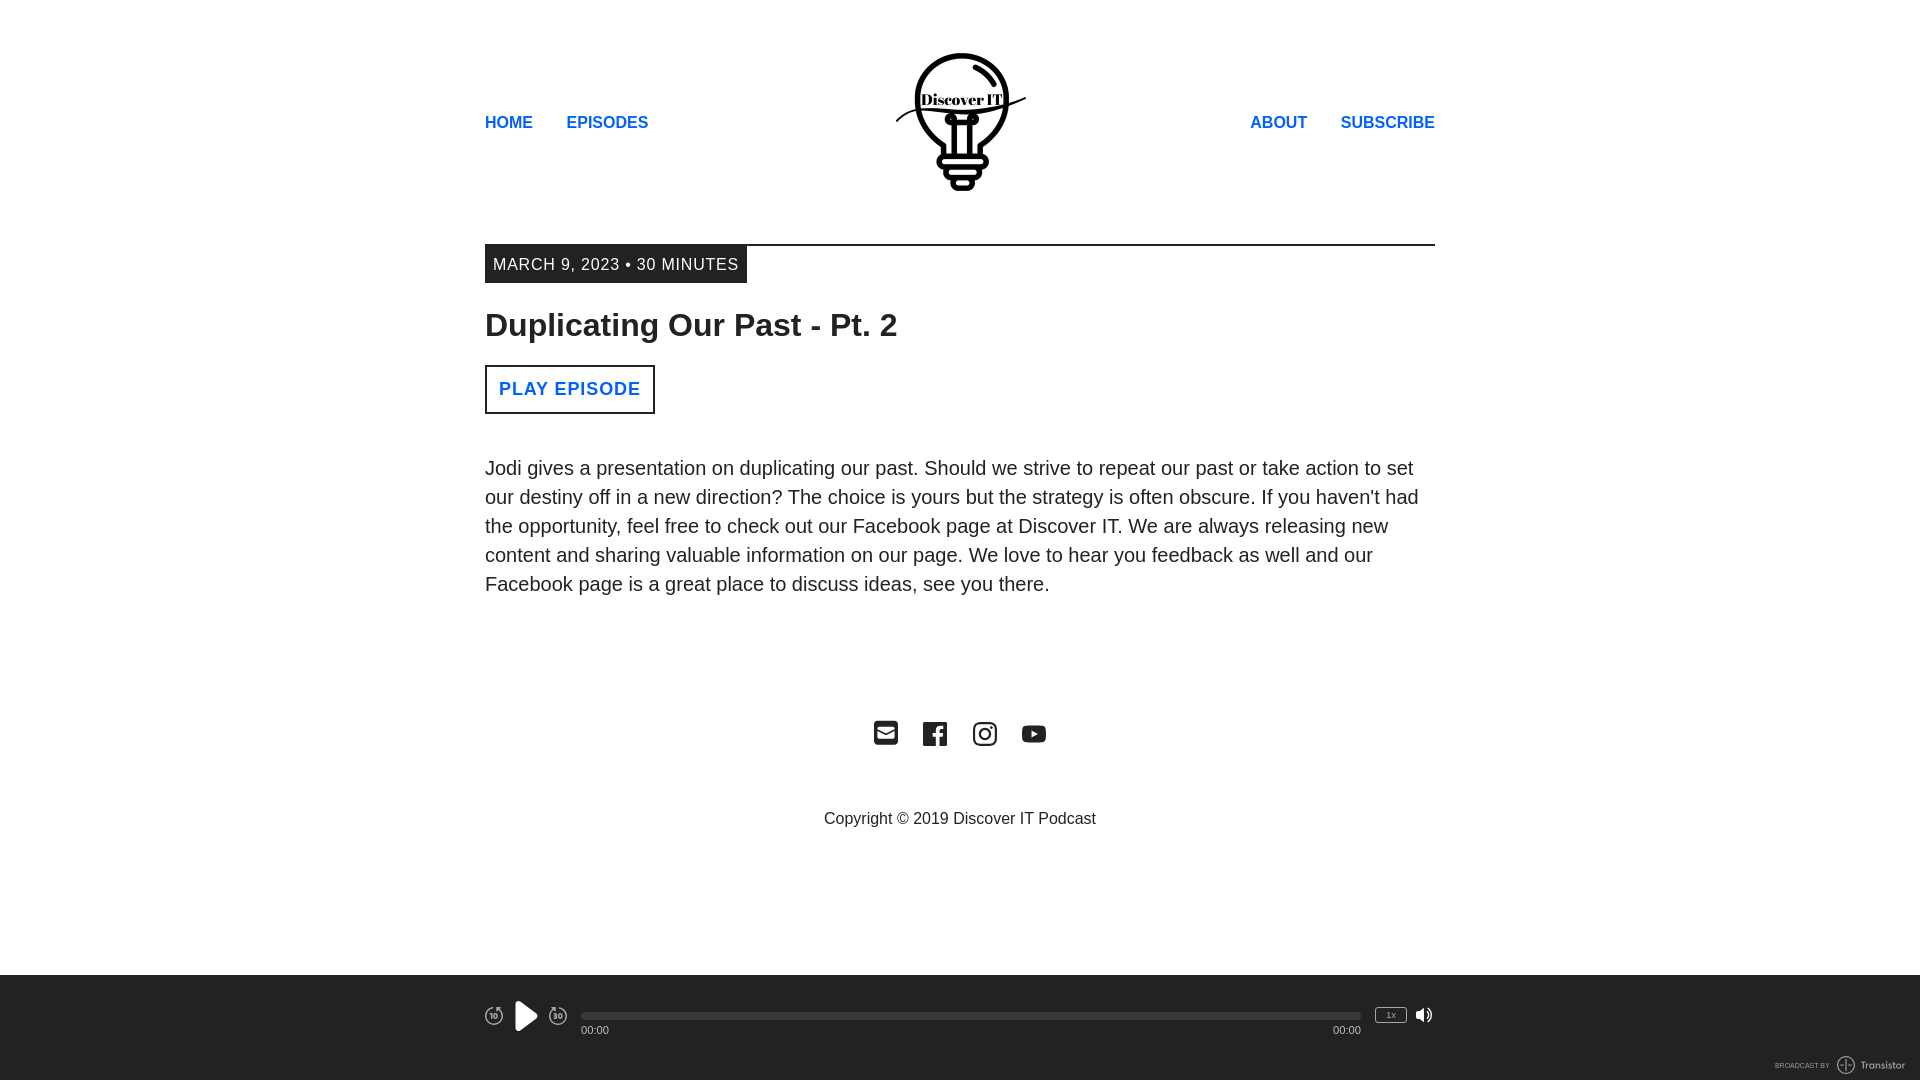  What do you see at coordinates (570, 389) in the screenshot?
I see `Play Episode` at bounding box center [570, 389].